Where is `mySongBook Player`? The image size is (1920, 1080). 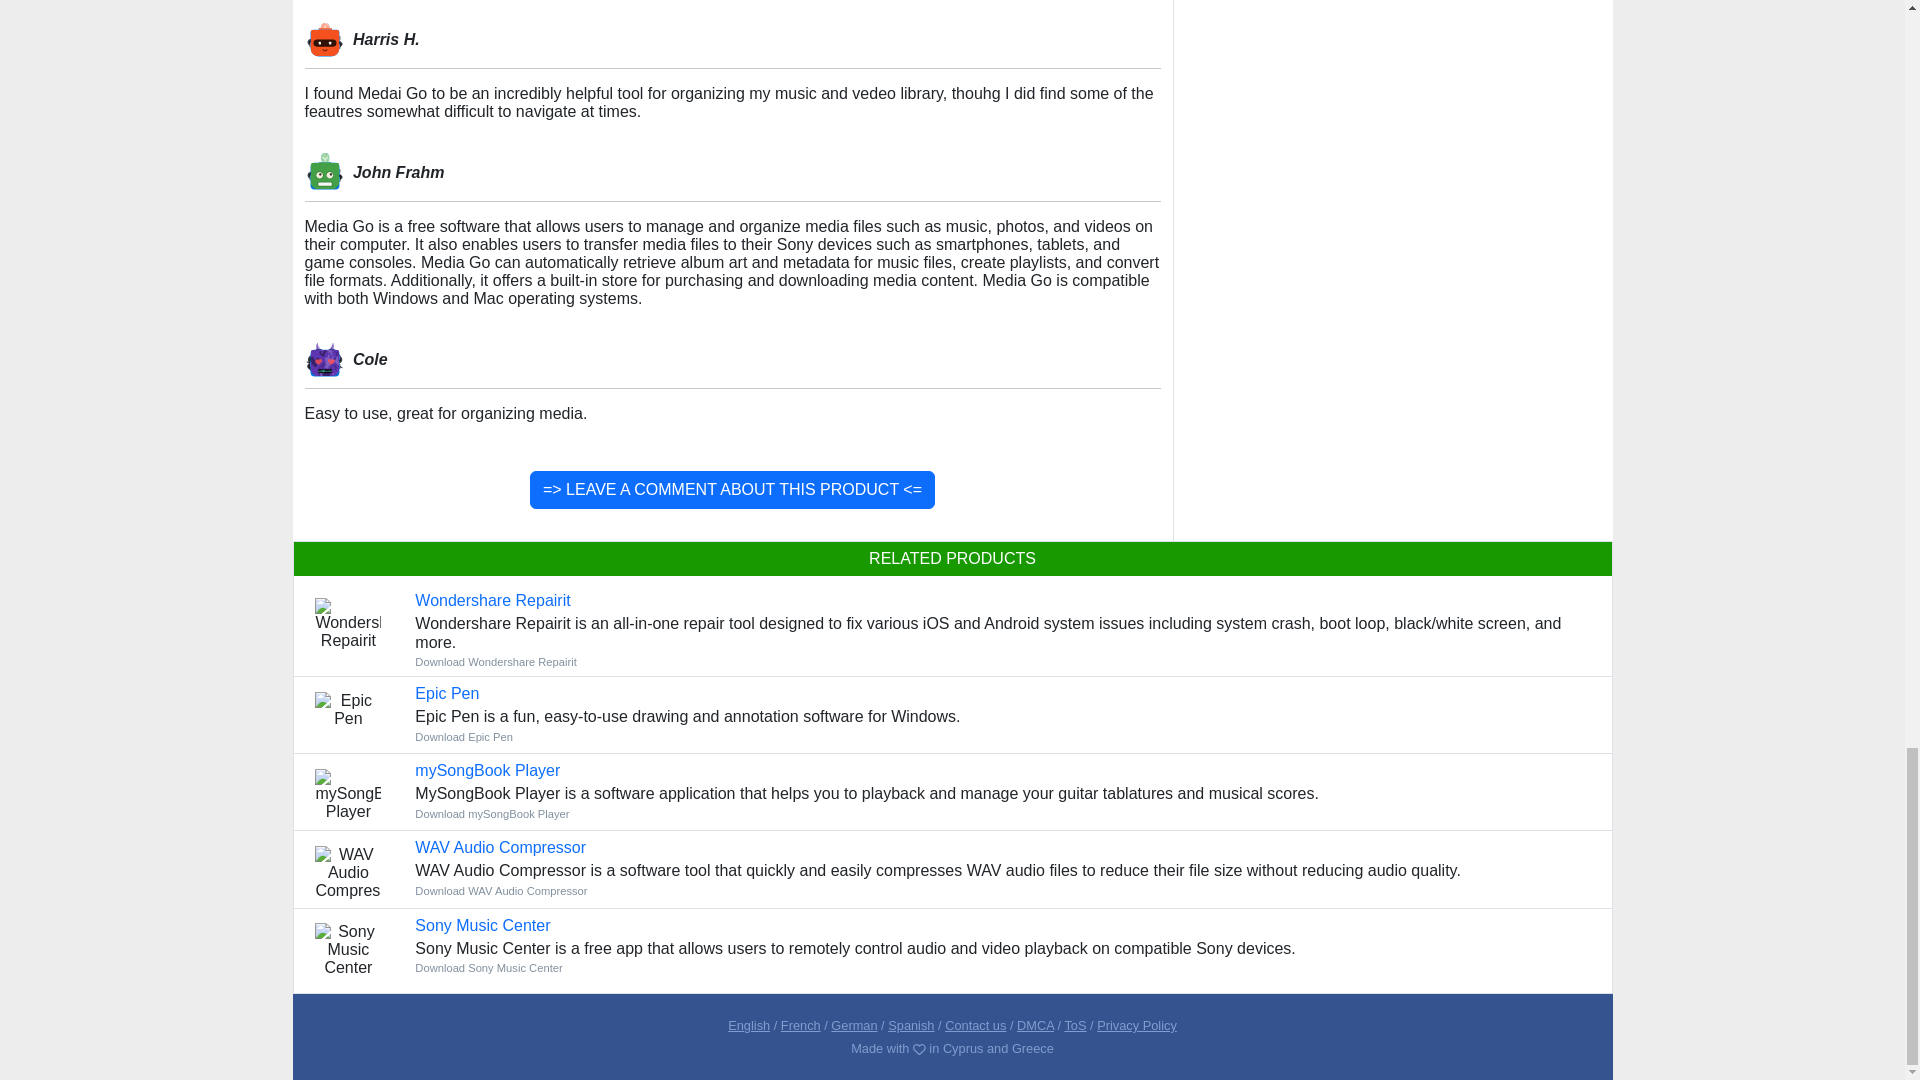 mySongBook Player is located at coordinates (487, 770).